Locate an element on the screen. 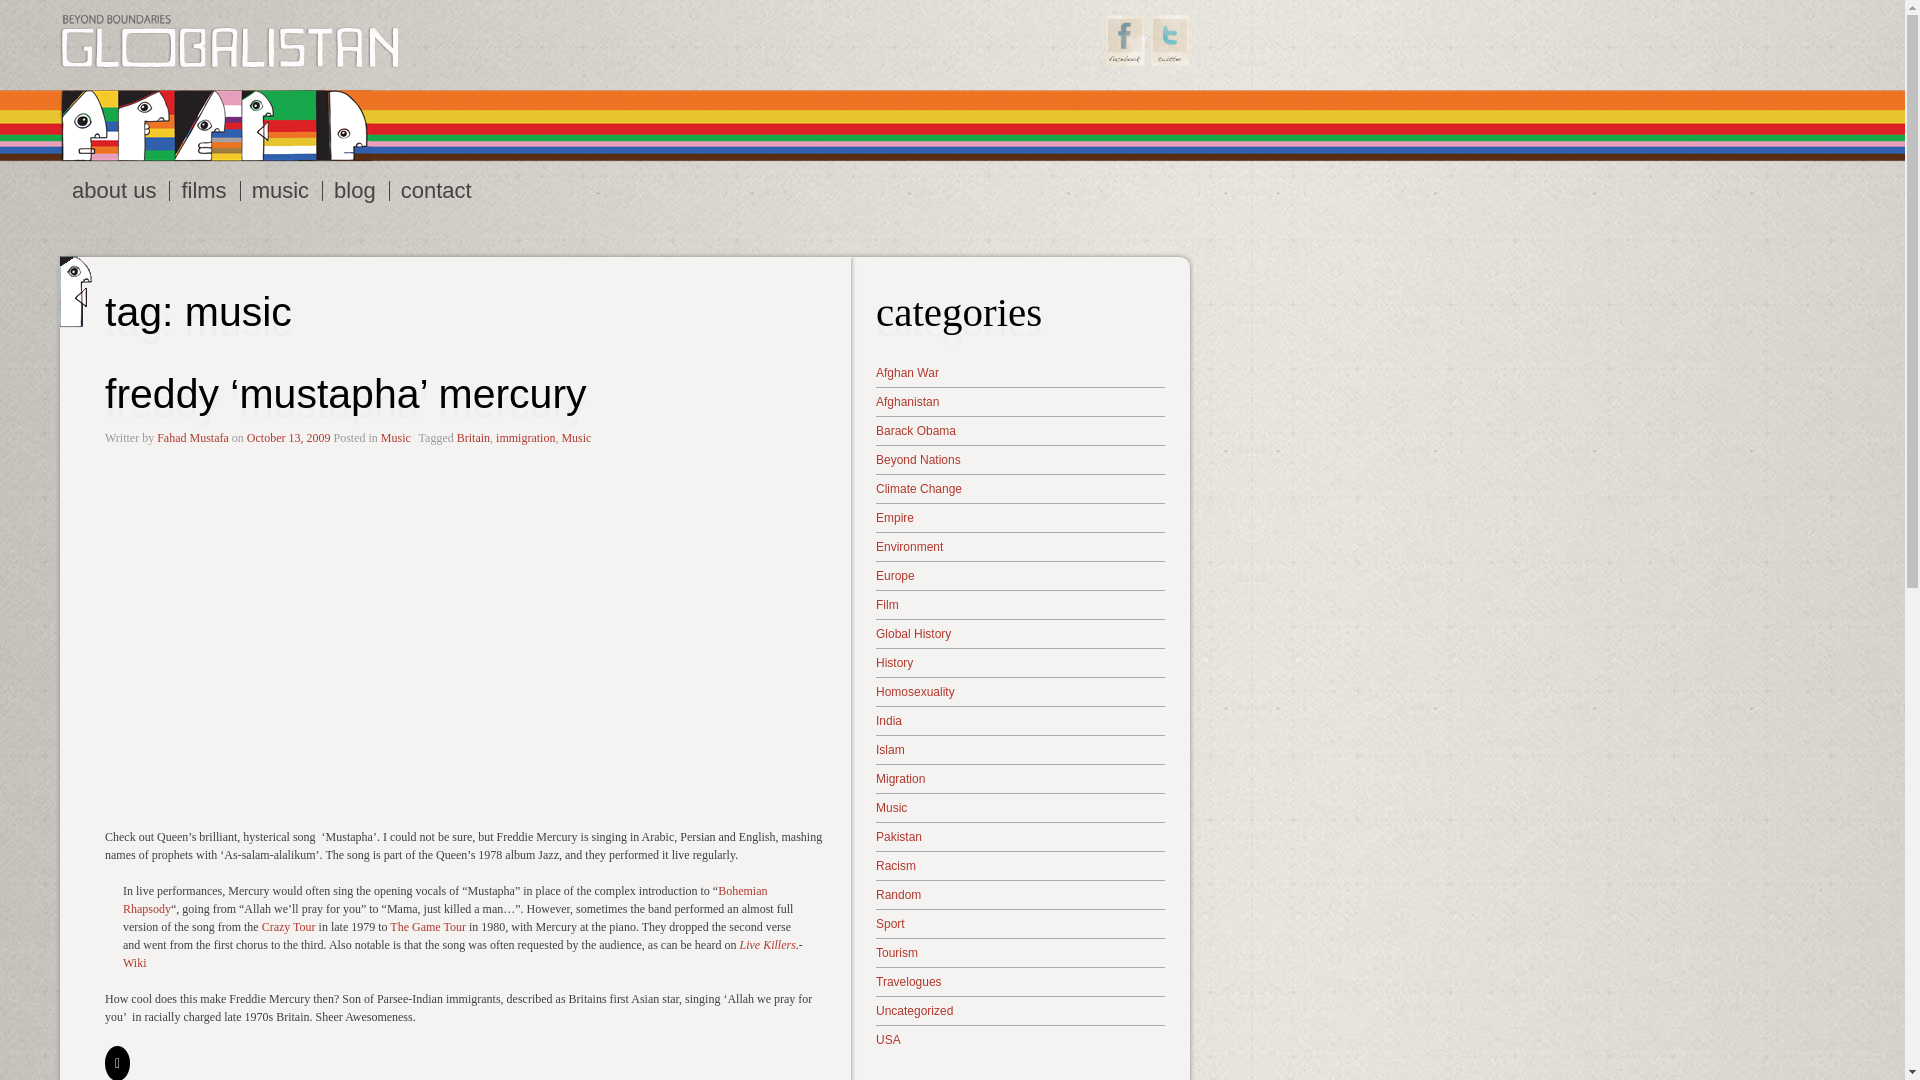 This screenshot has height=1080, width=1920. Beyond Nations is located at coordinates (1020, 458).